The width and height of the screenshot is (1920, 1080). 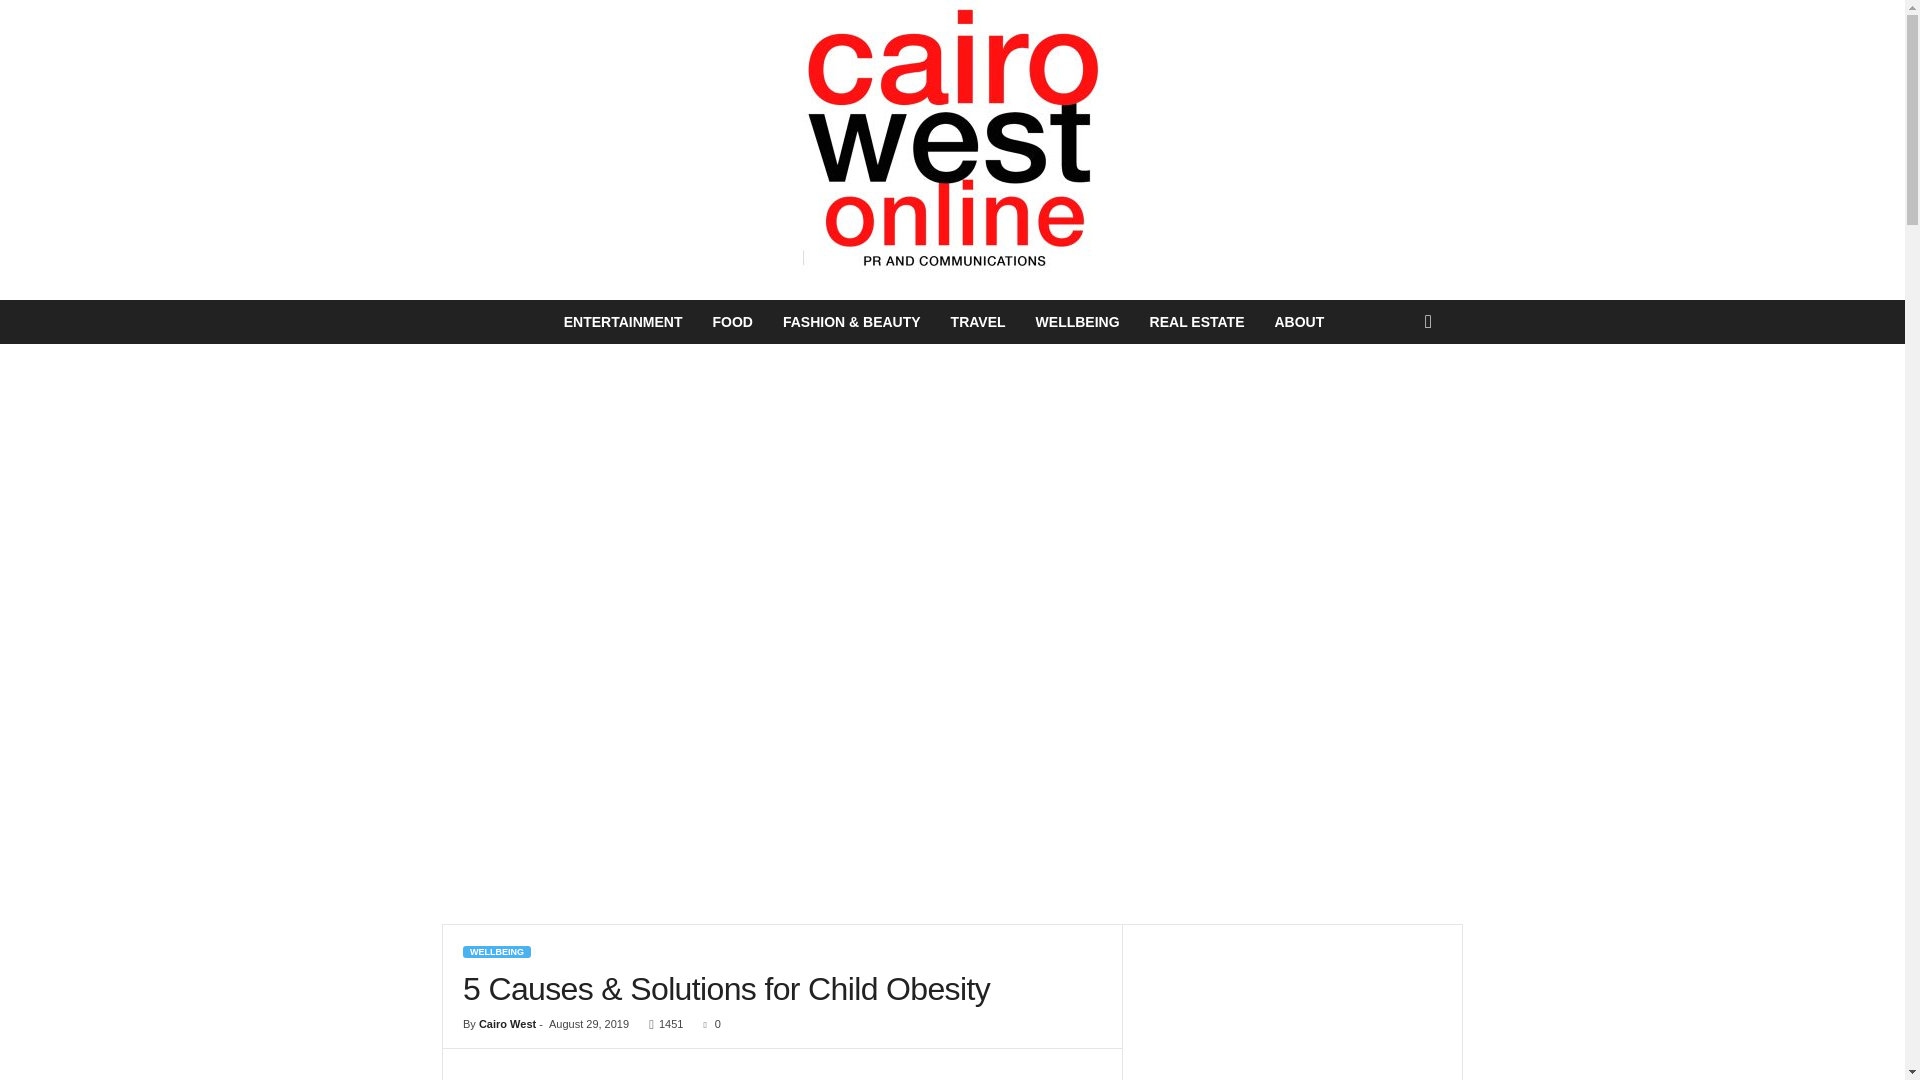 I want to click on ENTERTAINMENT, so click(x=624, y=322).